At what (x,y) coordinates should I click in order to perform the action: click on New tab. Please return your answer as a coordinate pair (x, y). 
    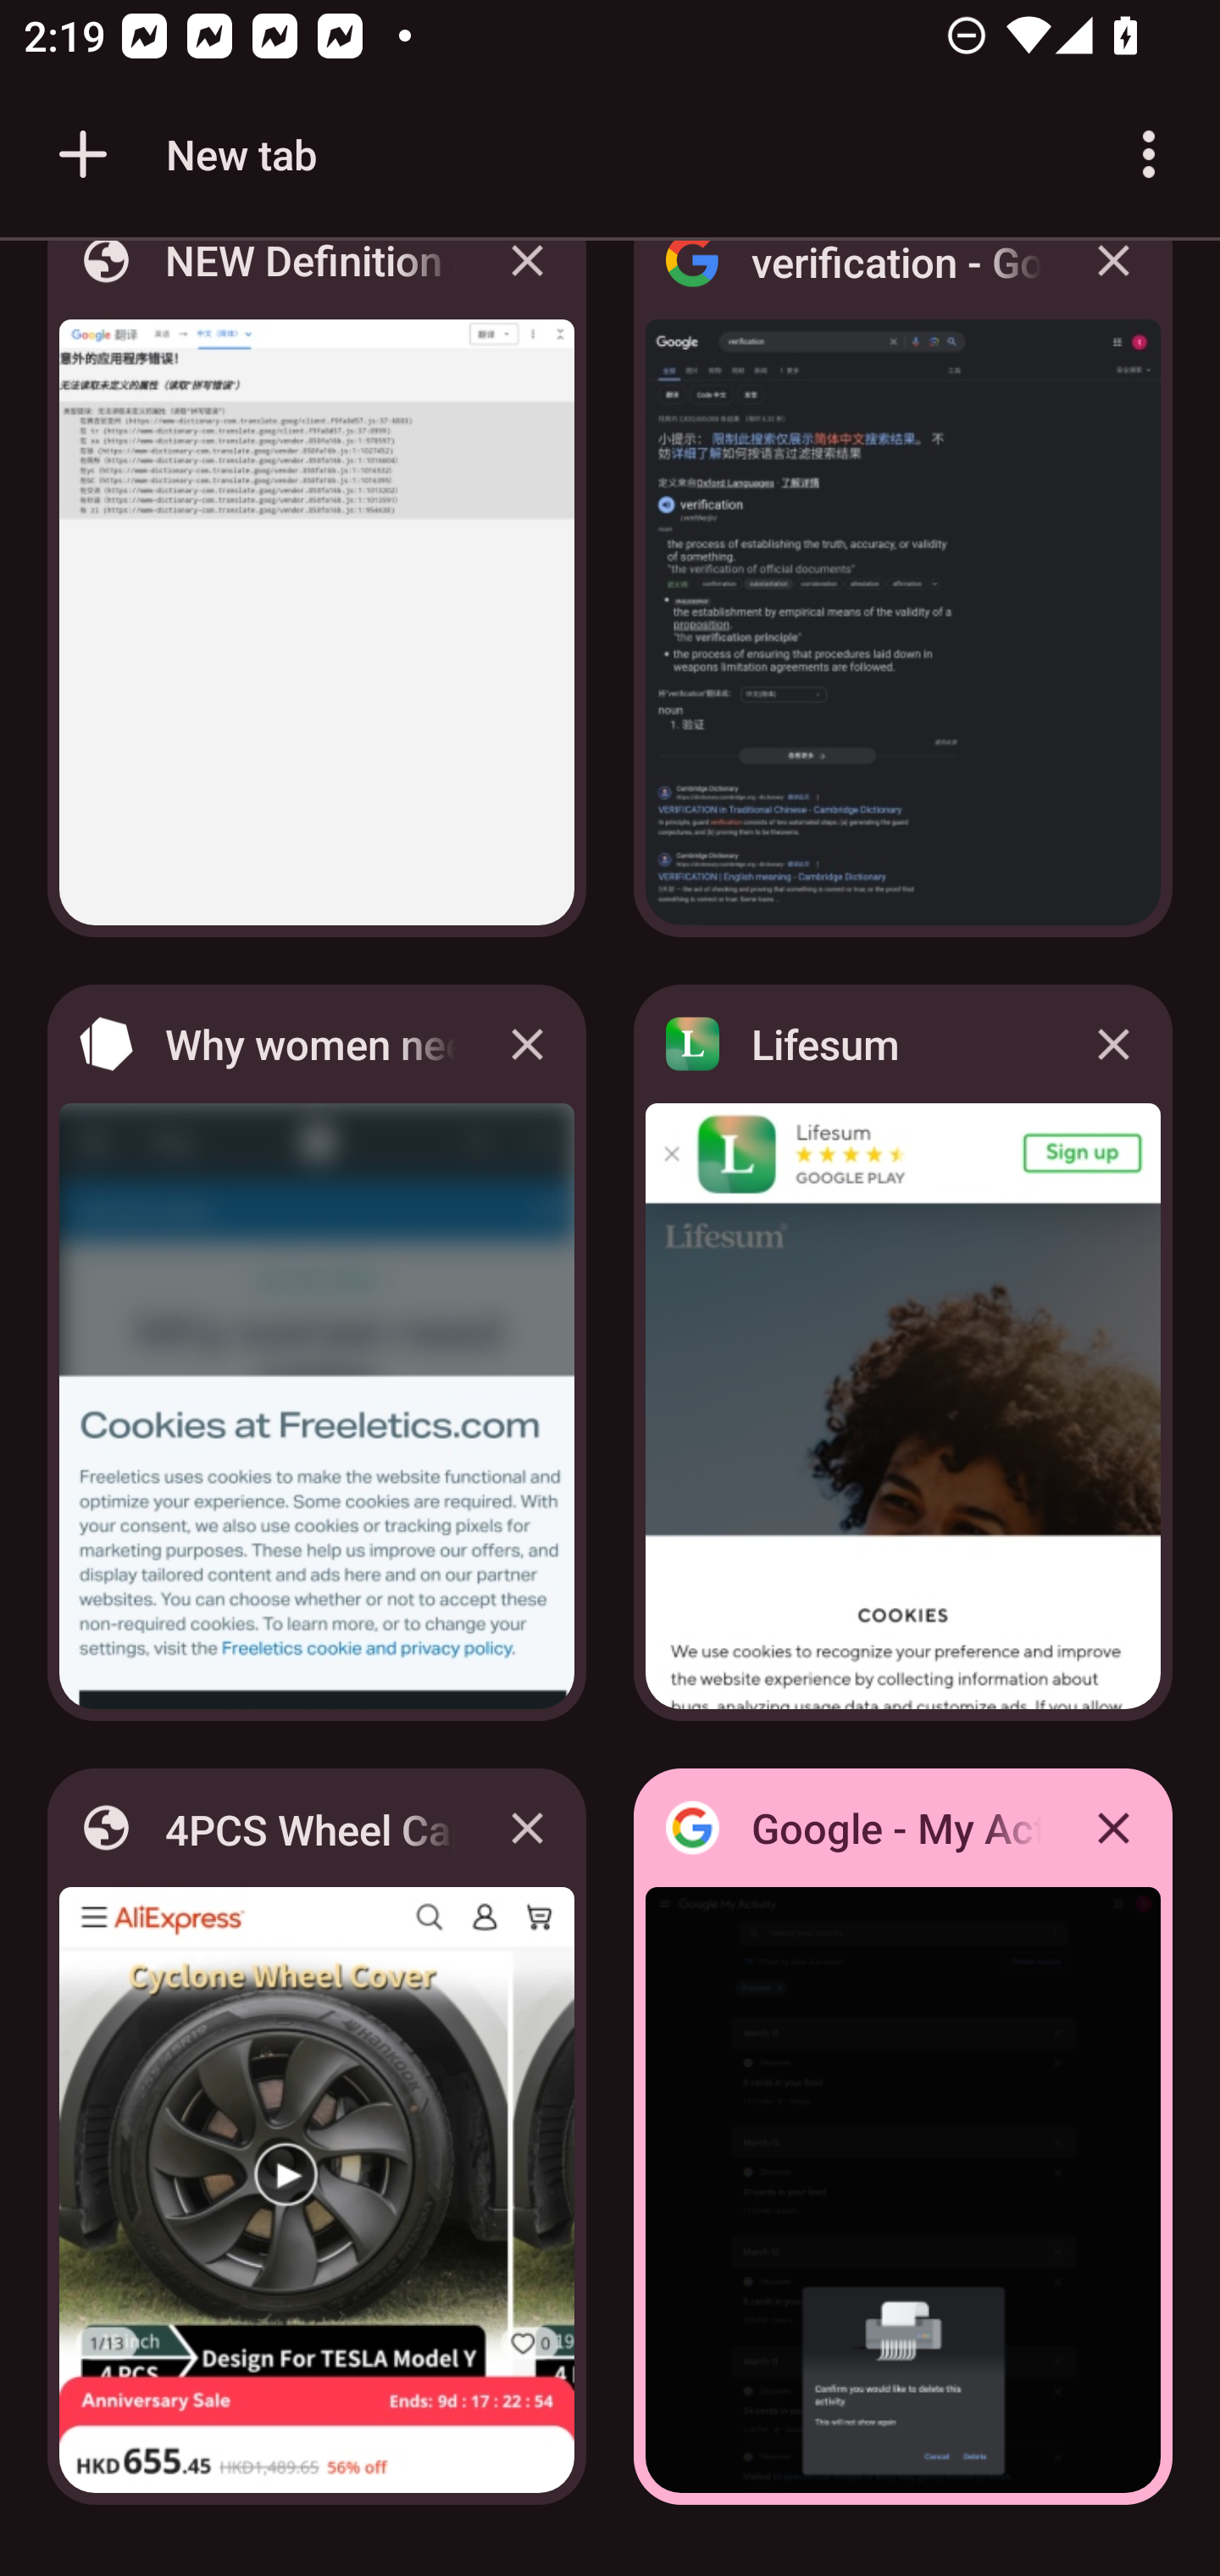
    Looking at the image, I should click on (182, 154).